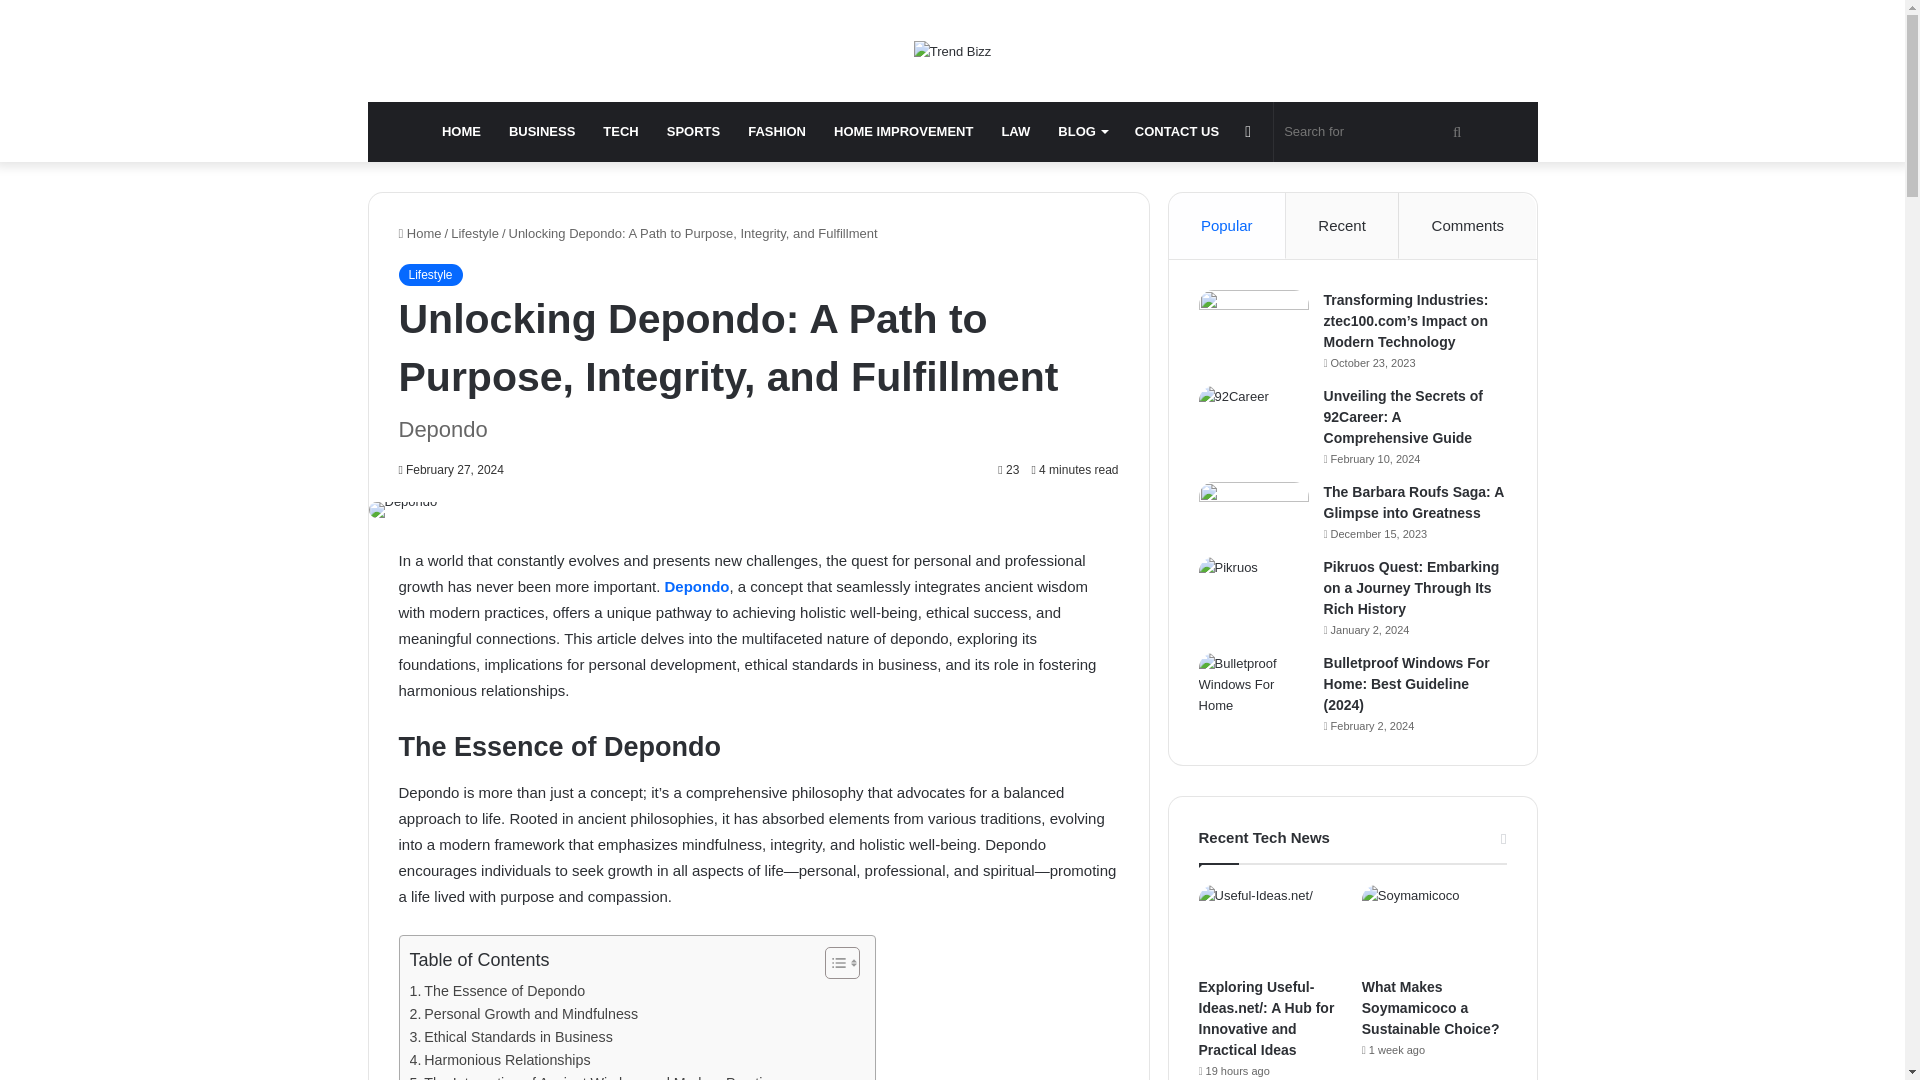  I want to click on Personal Growth and Mindfulness, so click(524, 1014).